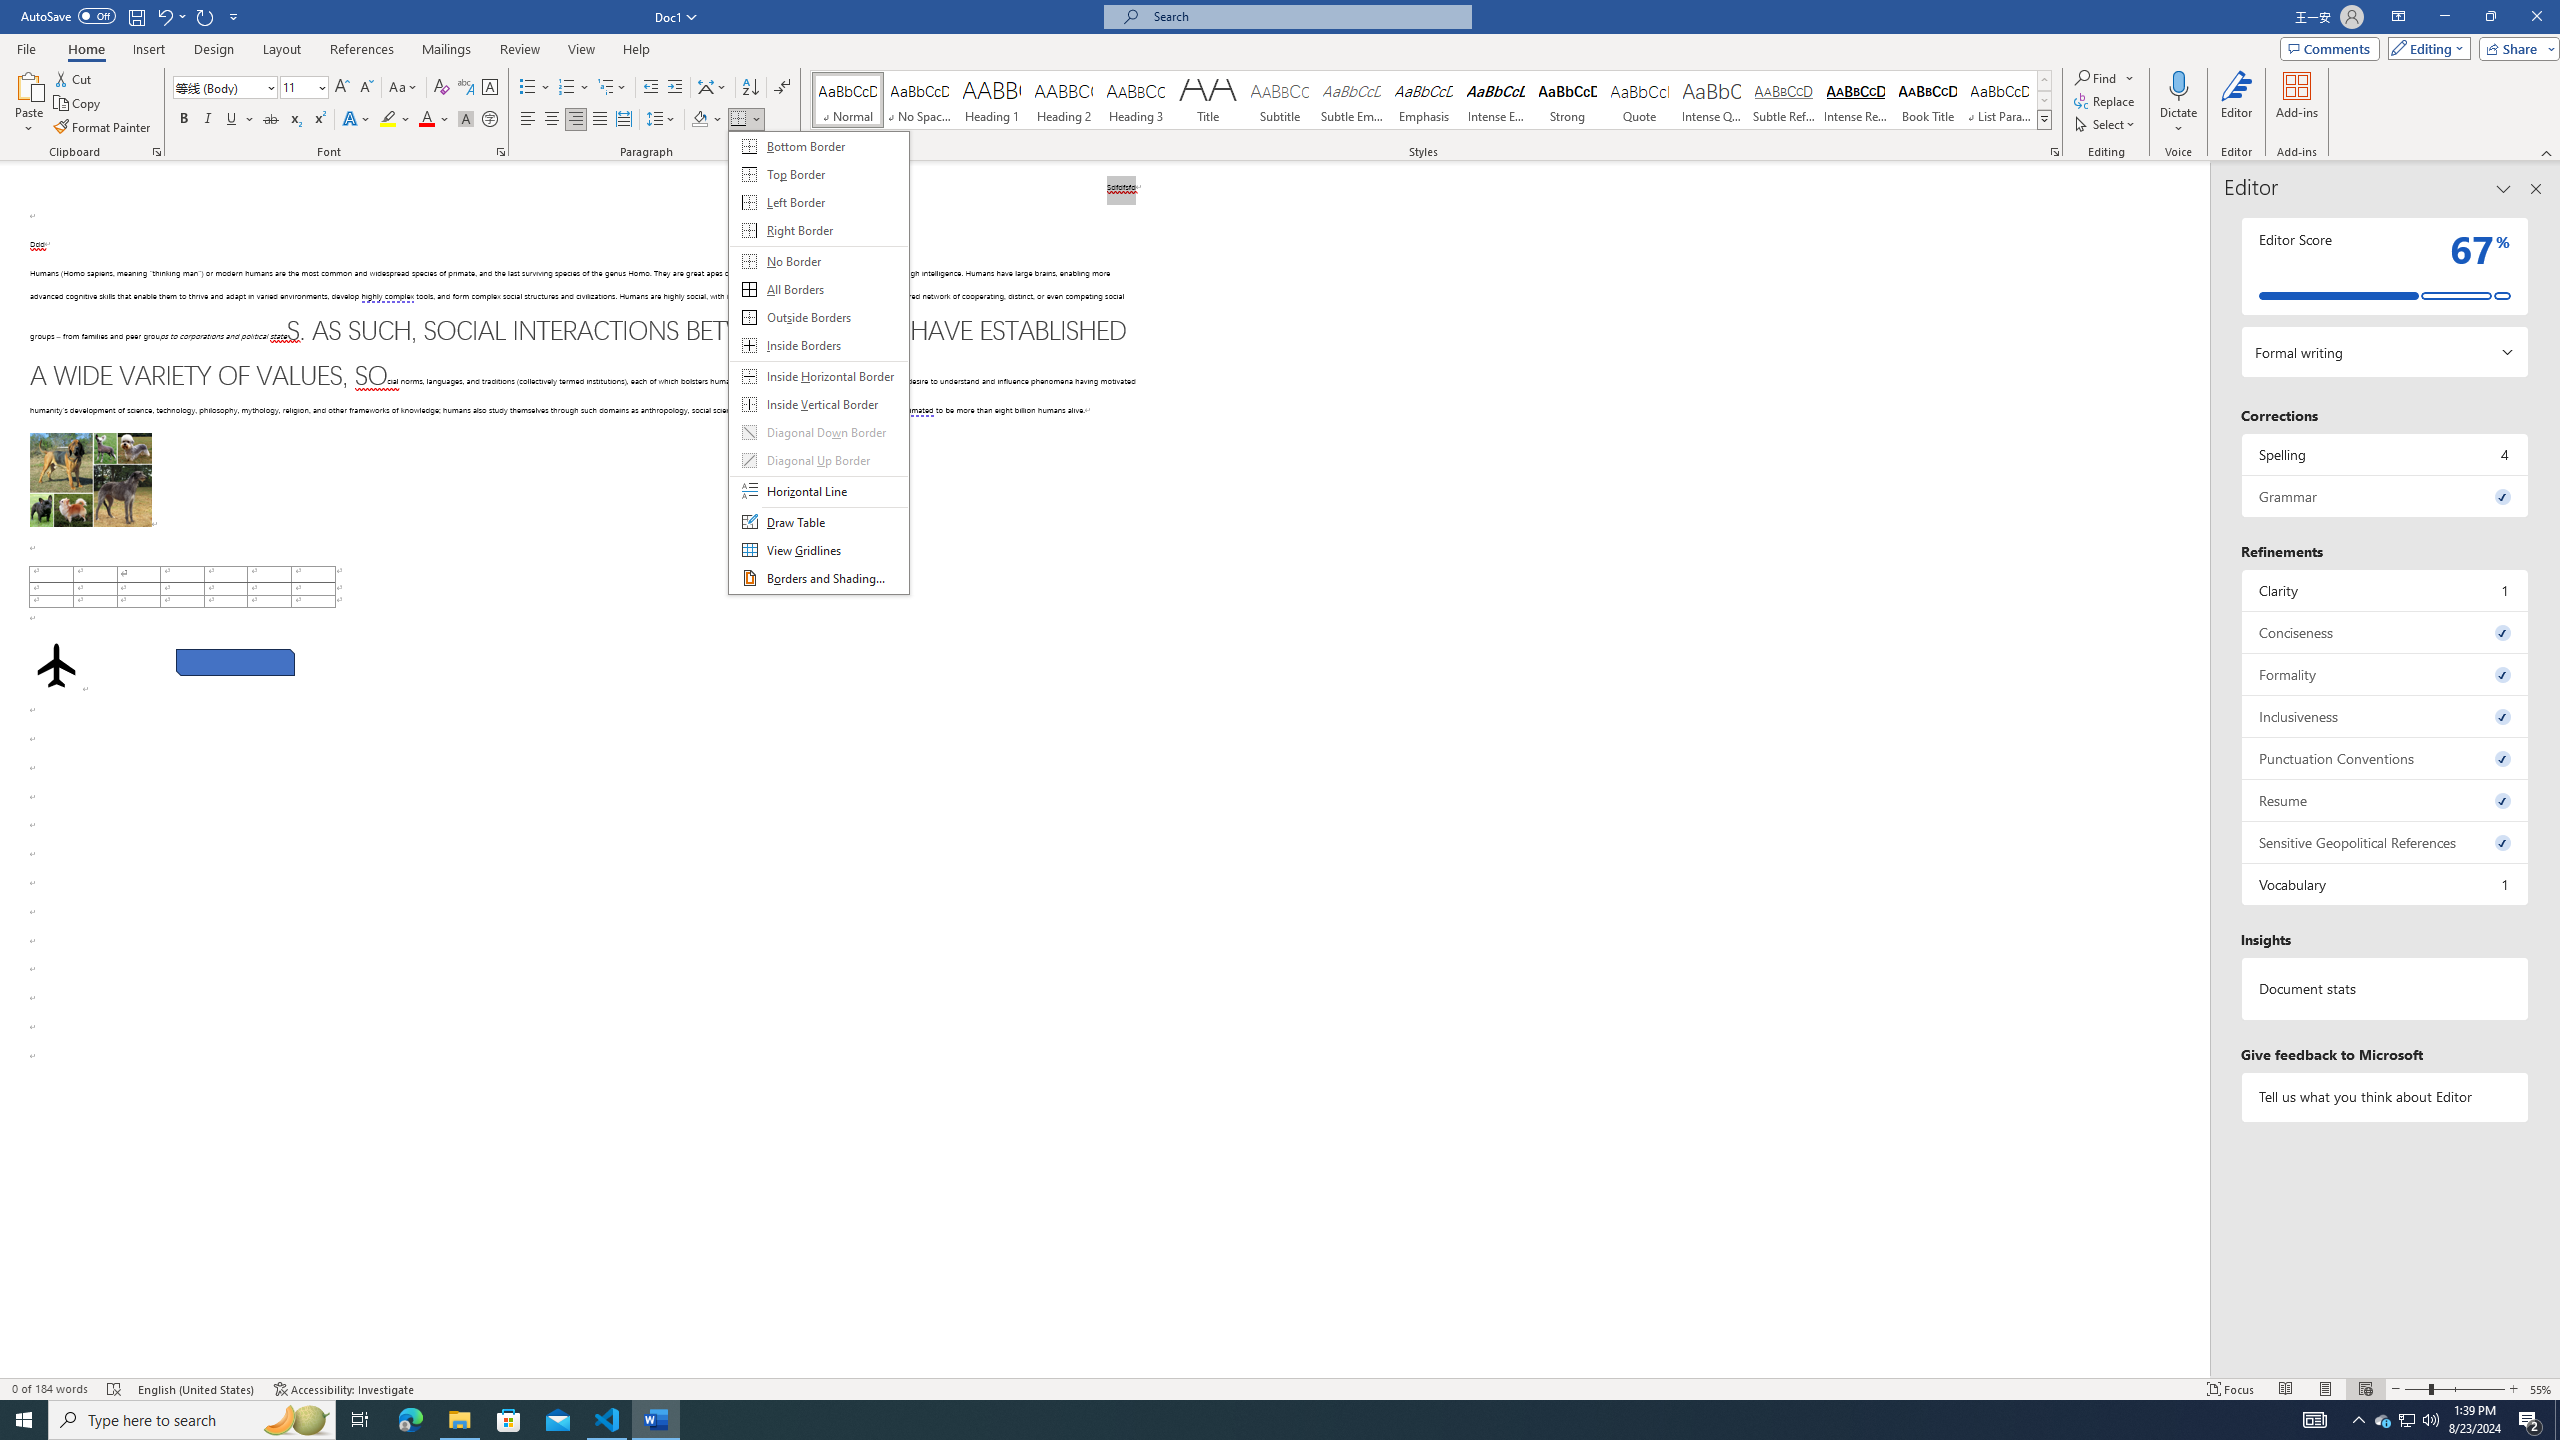 This screenshot has width=2560, height=1440. I want to click on Shrink Font, so click(366, 88).